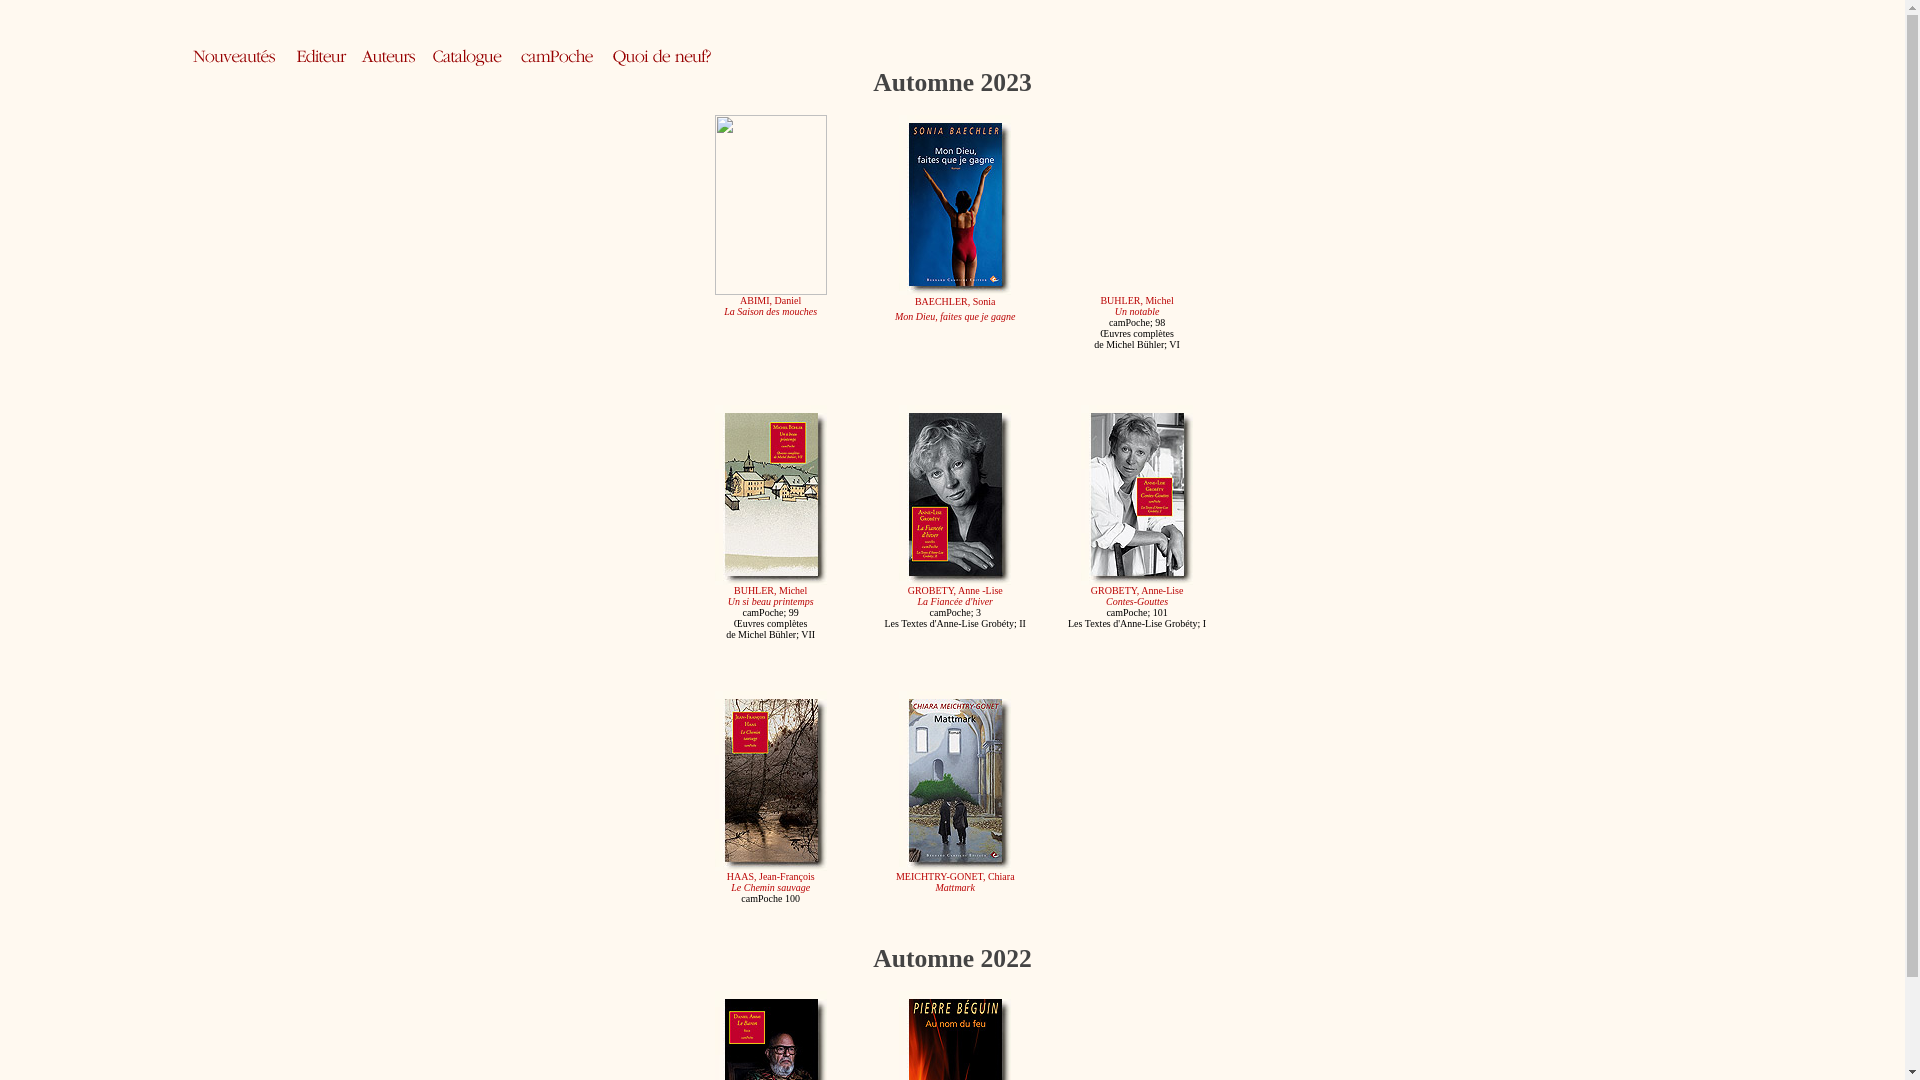 This screenshot has height=1080, width=1920. Describe the element at coordinates (770, 312) in the screenshot. I see `La Saison des mouches` at that location.